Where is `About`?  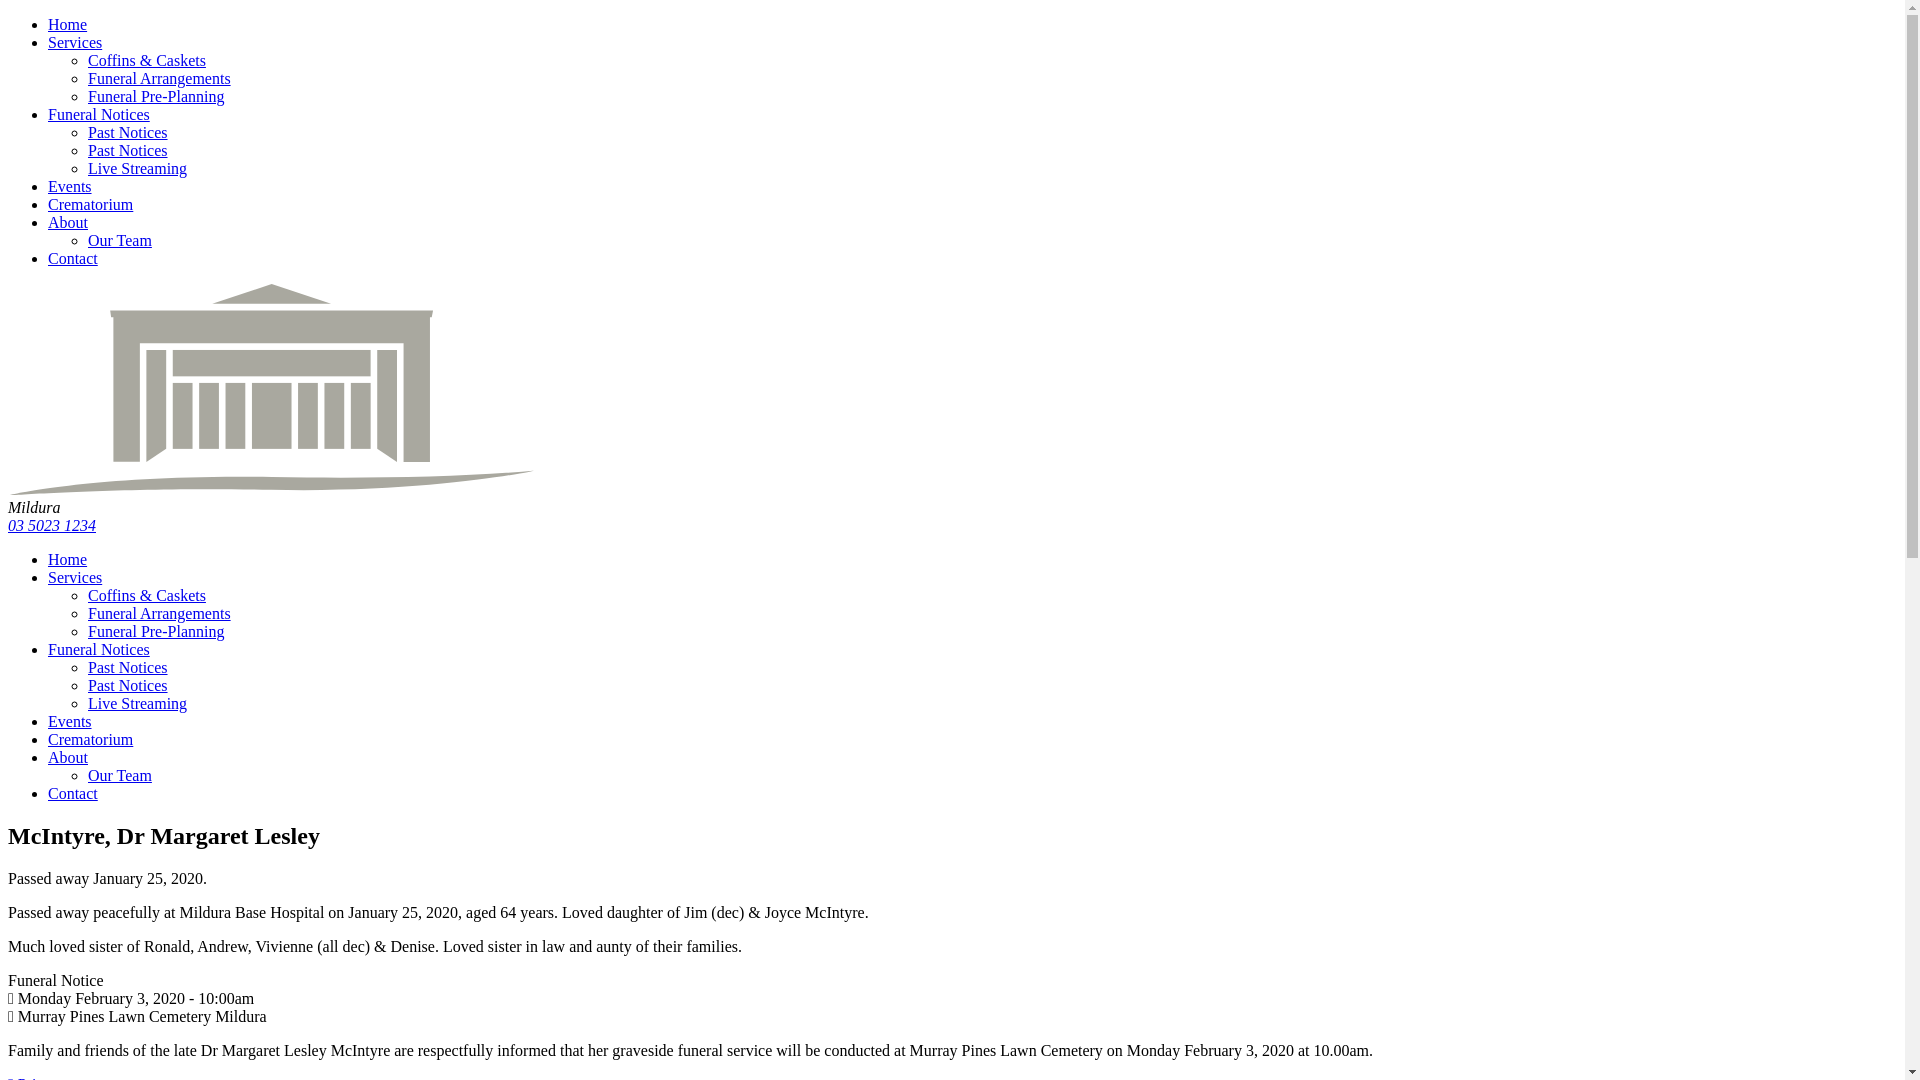
About is located at coordinates (68, 222).